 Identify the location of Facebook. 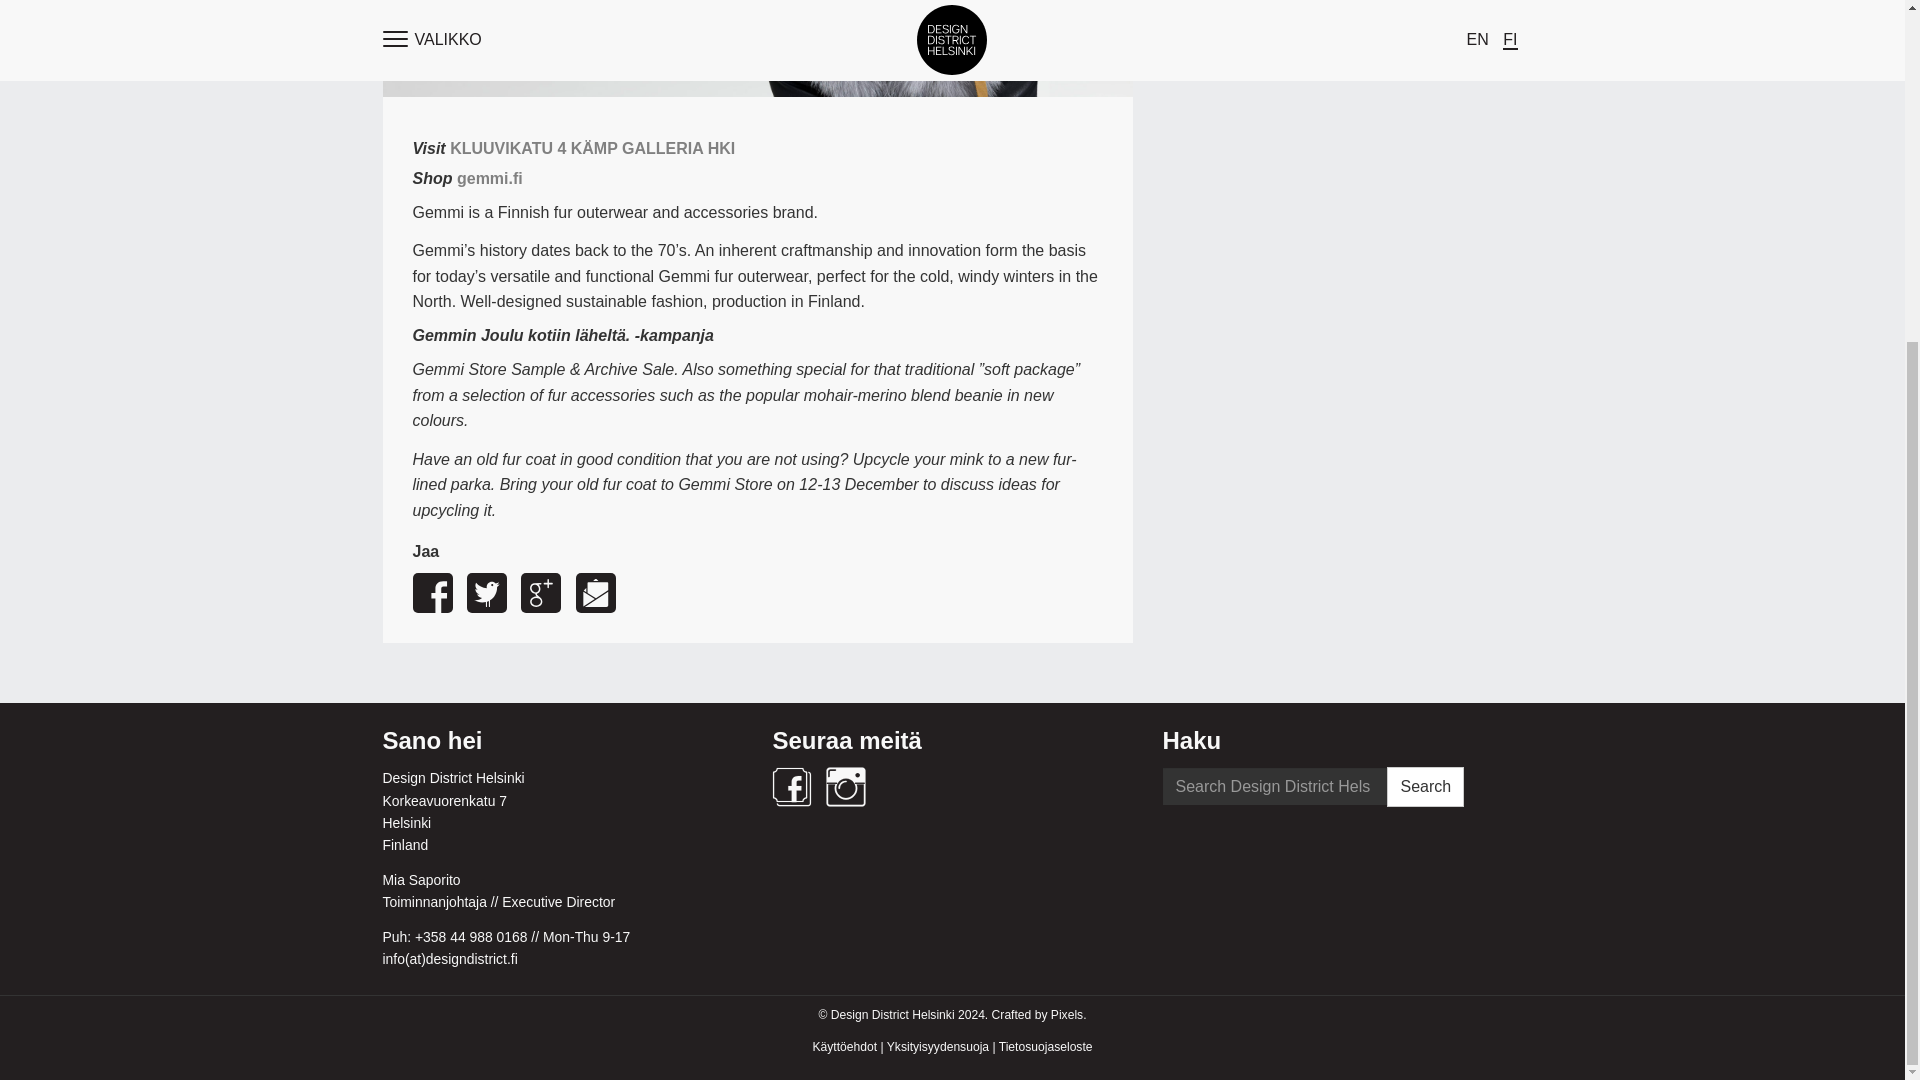
(792, 786).